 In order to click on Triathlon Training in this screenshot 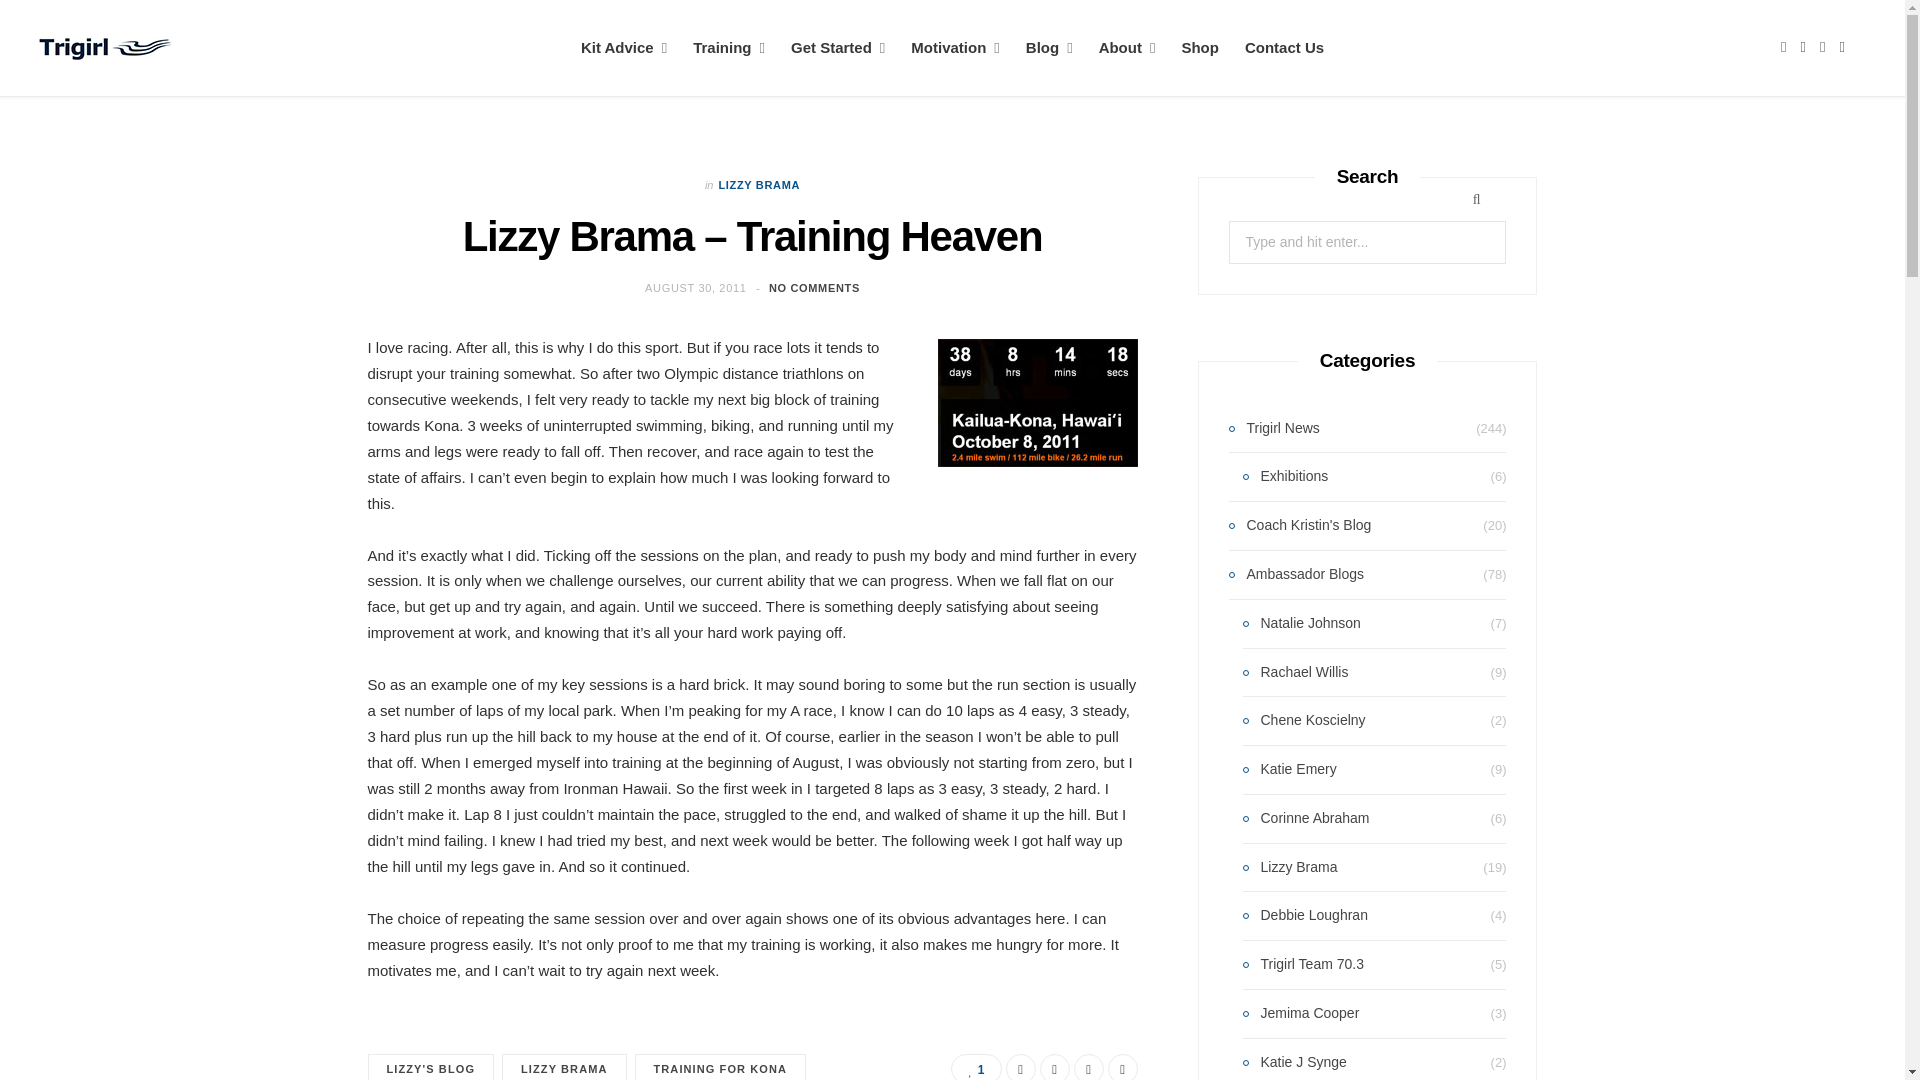, I will do `click(728, 48)`.